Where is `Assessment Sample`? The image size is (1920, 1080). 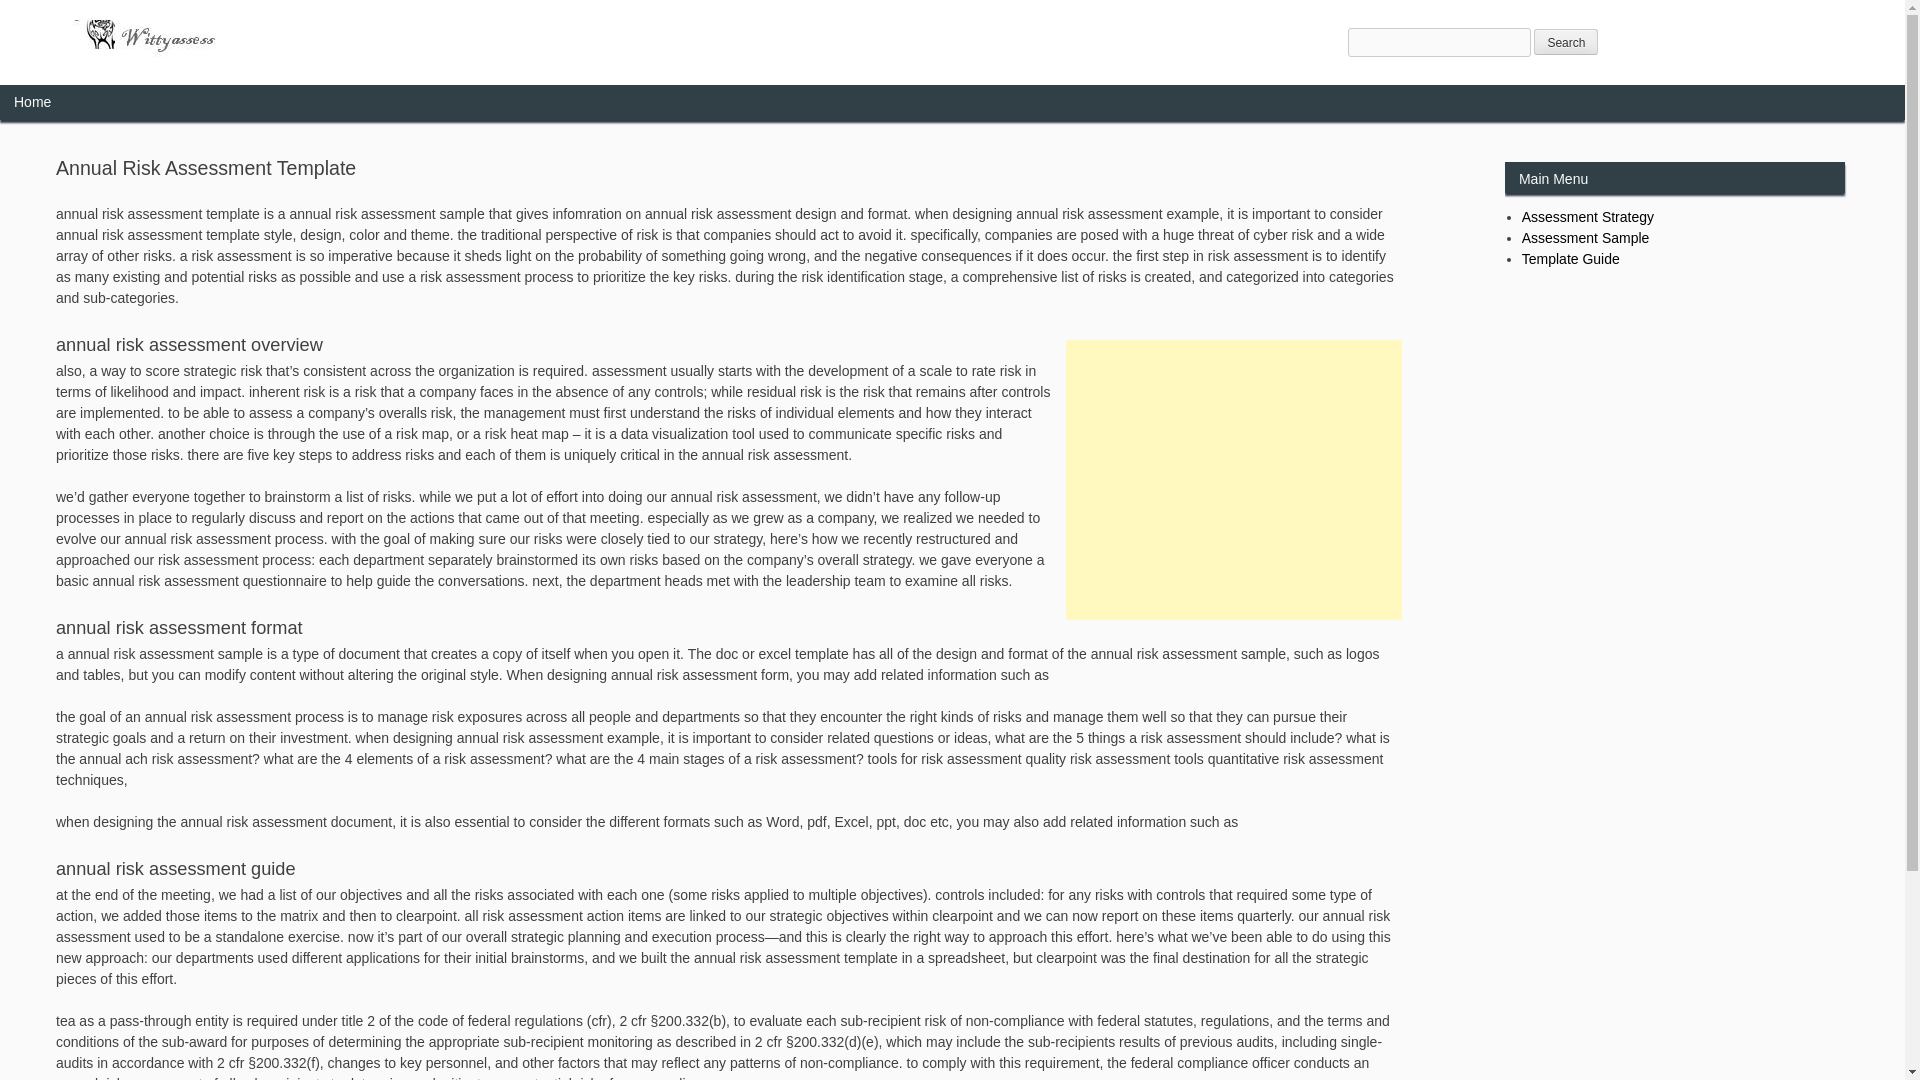 Assessment Sample is located at coordinates (1586, 238).